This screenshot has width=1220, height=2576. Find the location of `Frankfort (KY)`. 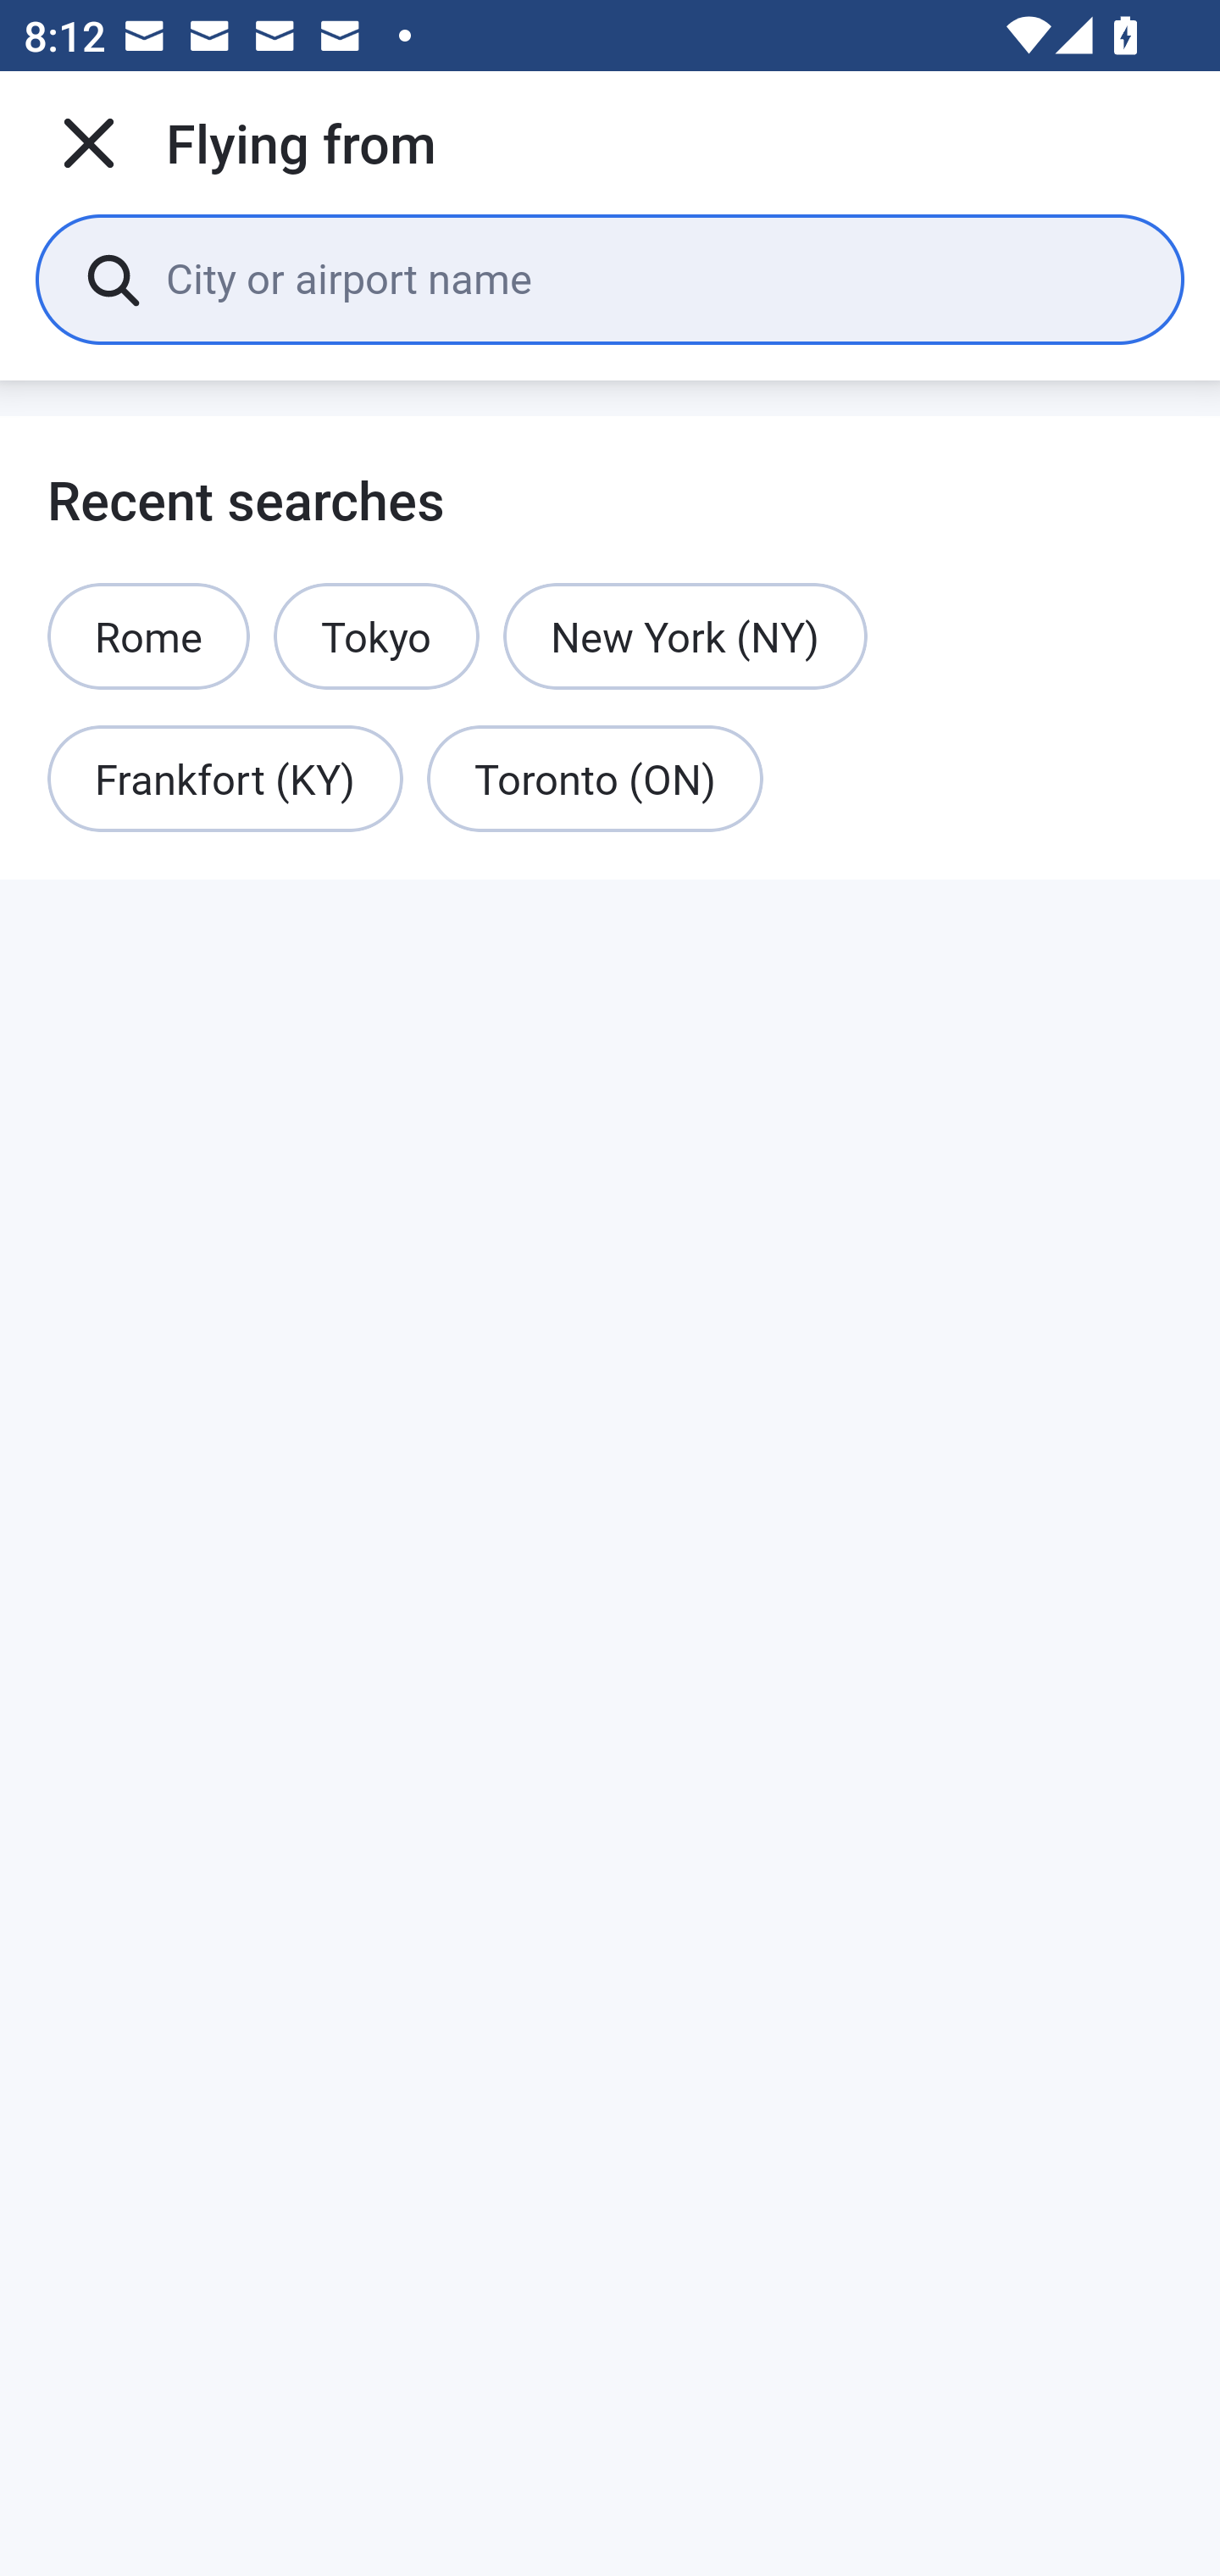

Frankfort (KY) is located at coordinates (225, 780).